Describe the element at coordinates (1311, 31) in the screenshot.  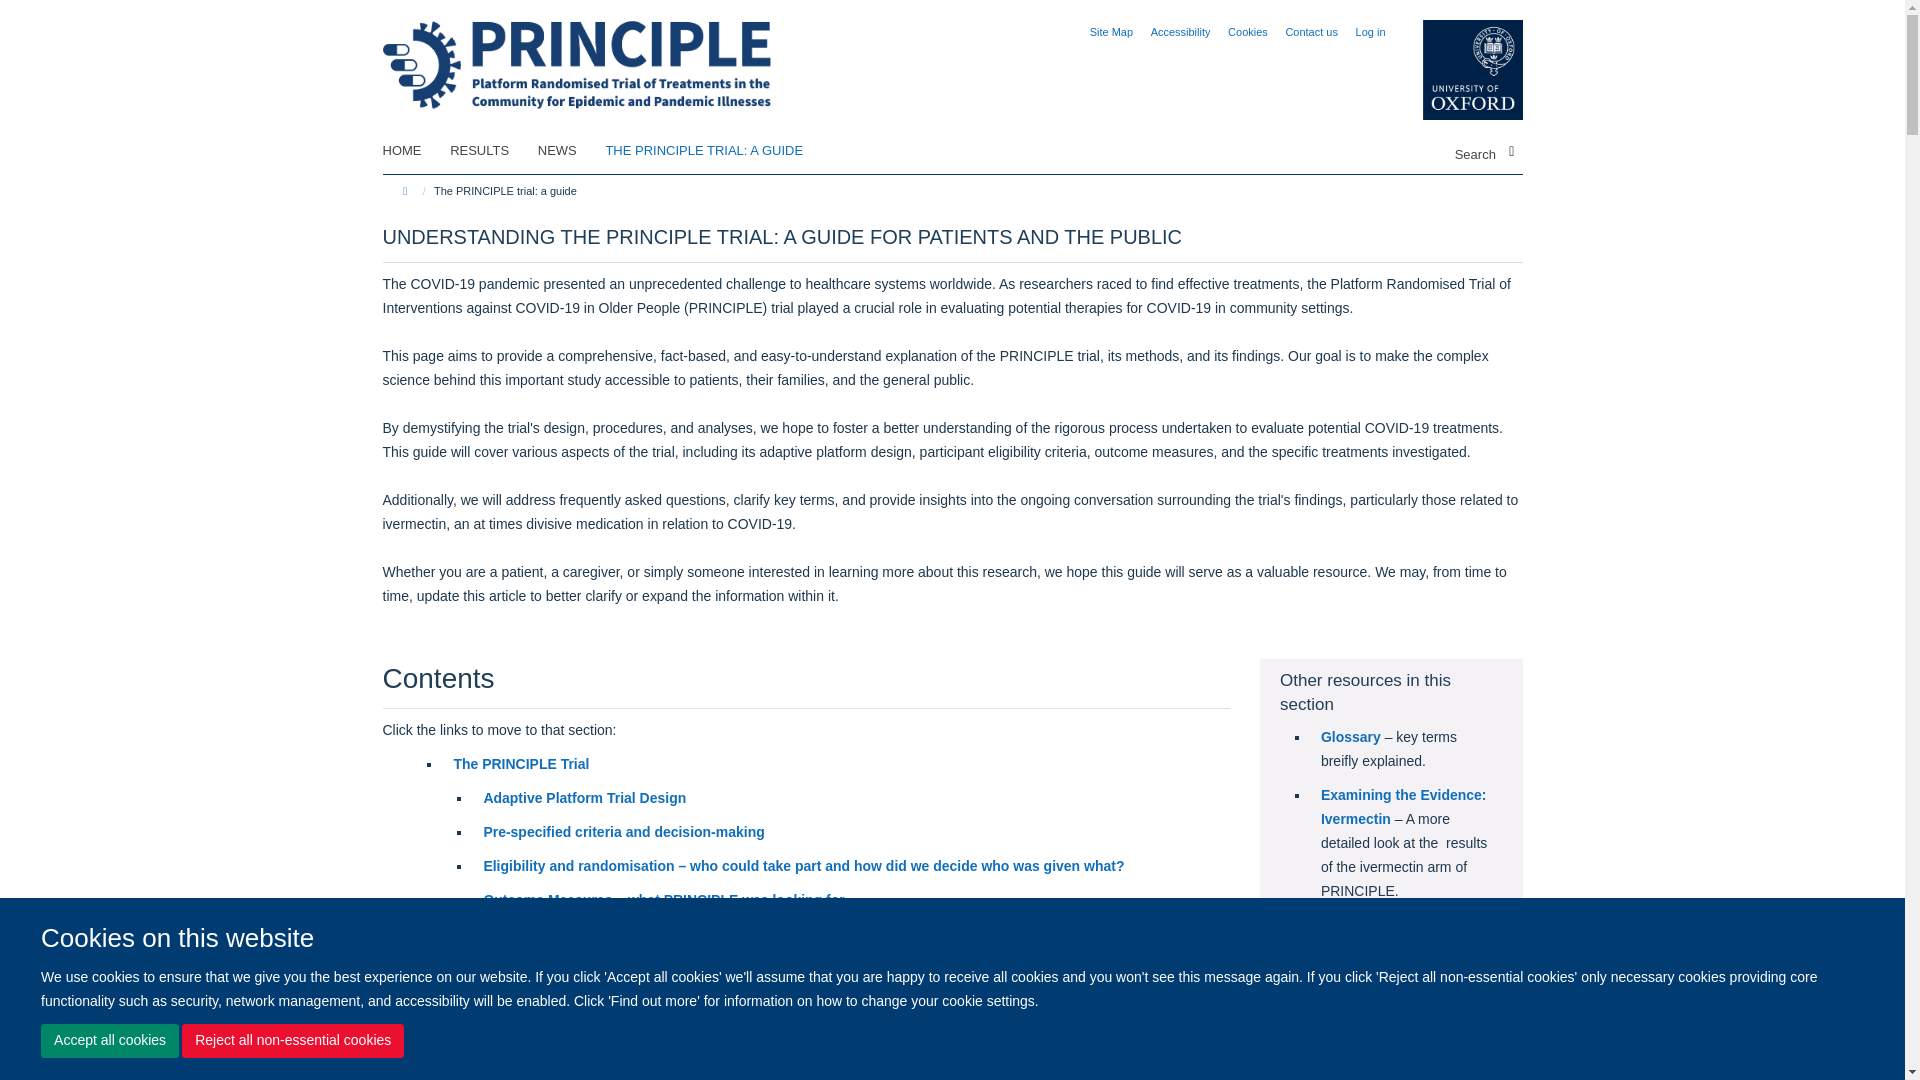
I see `Contact us` at that location.